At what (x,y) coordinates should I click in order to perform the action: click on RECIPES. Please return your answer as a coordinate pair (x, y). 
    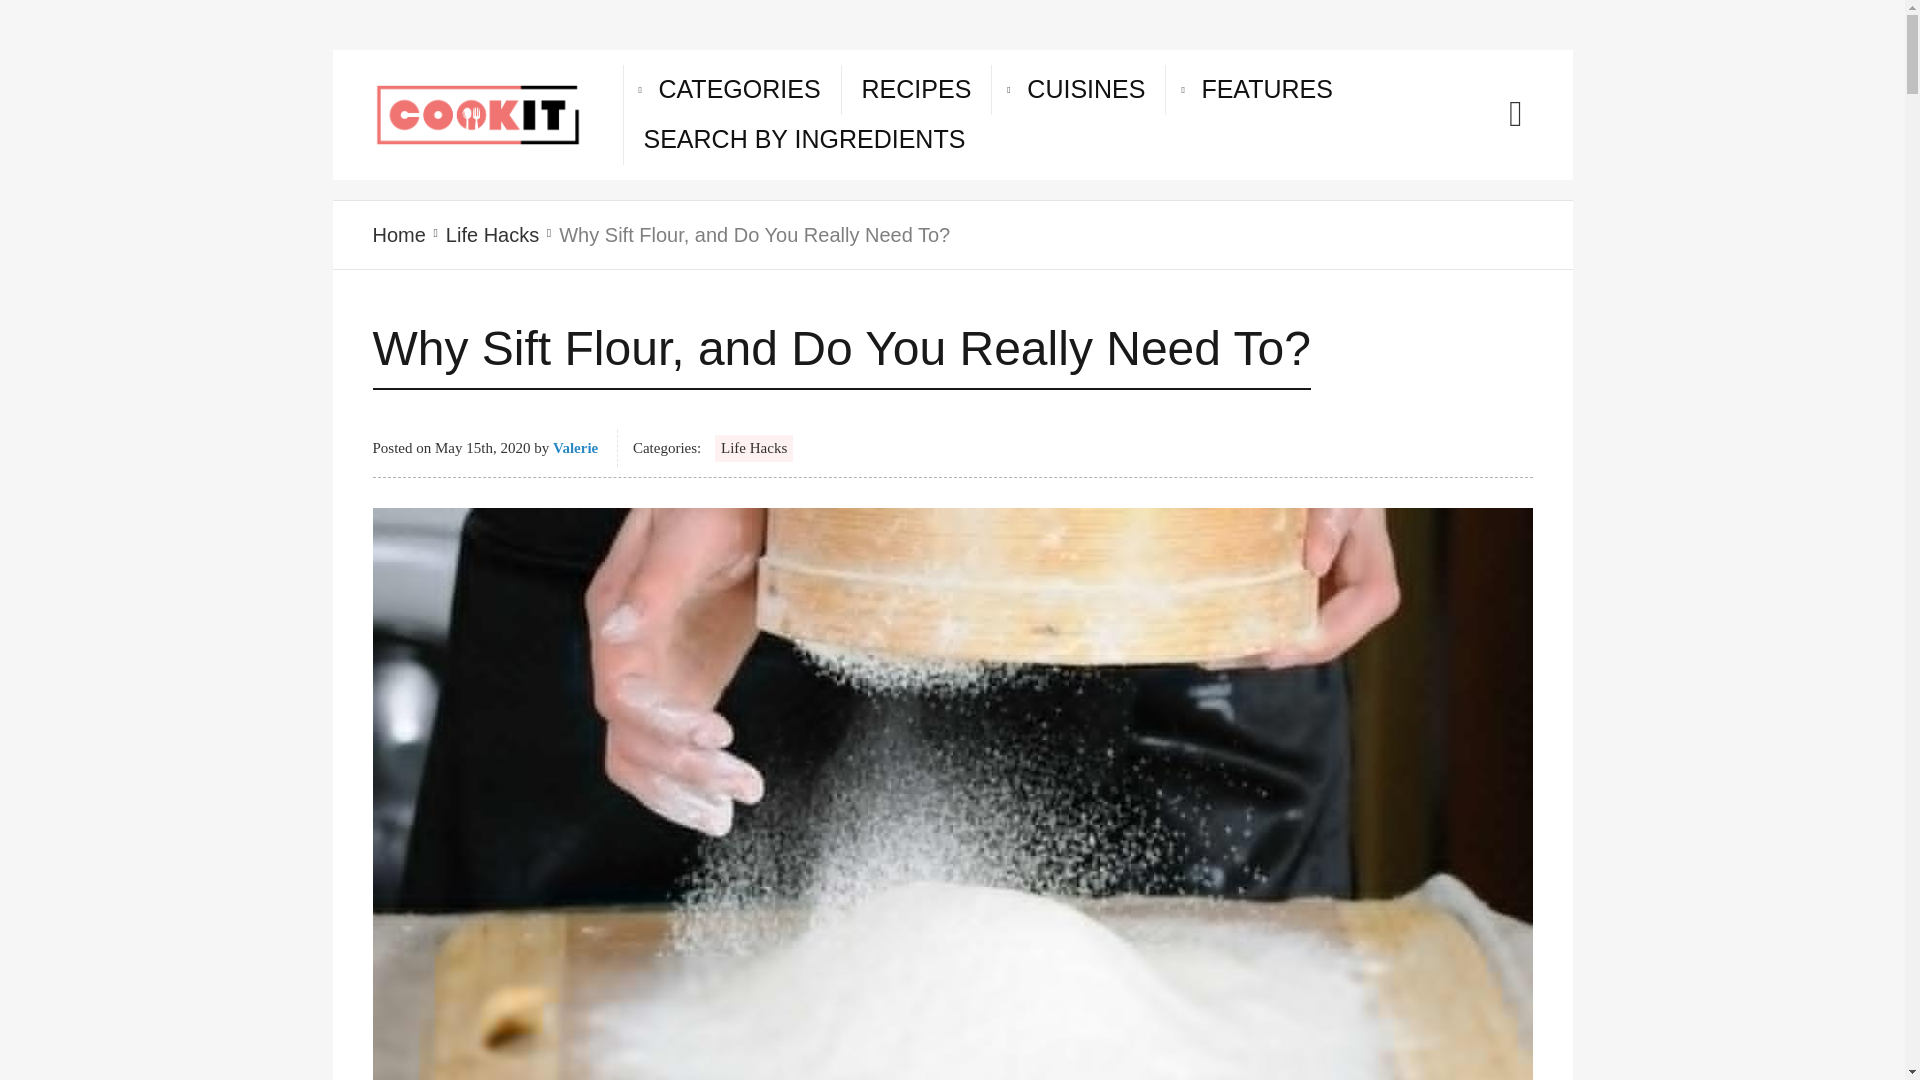
    Looking at the image, I should click on (916, 89).